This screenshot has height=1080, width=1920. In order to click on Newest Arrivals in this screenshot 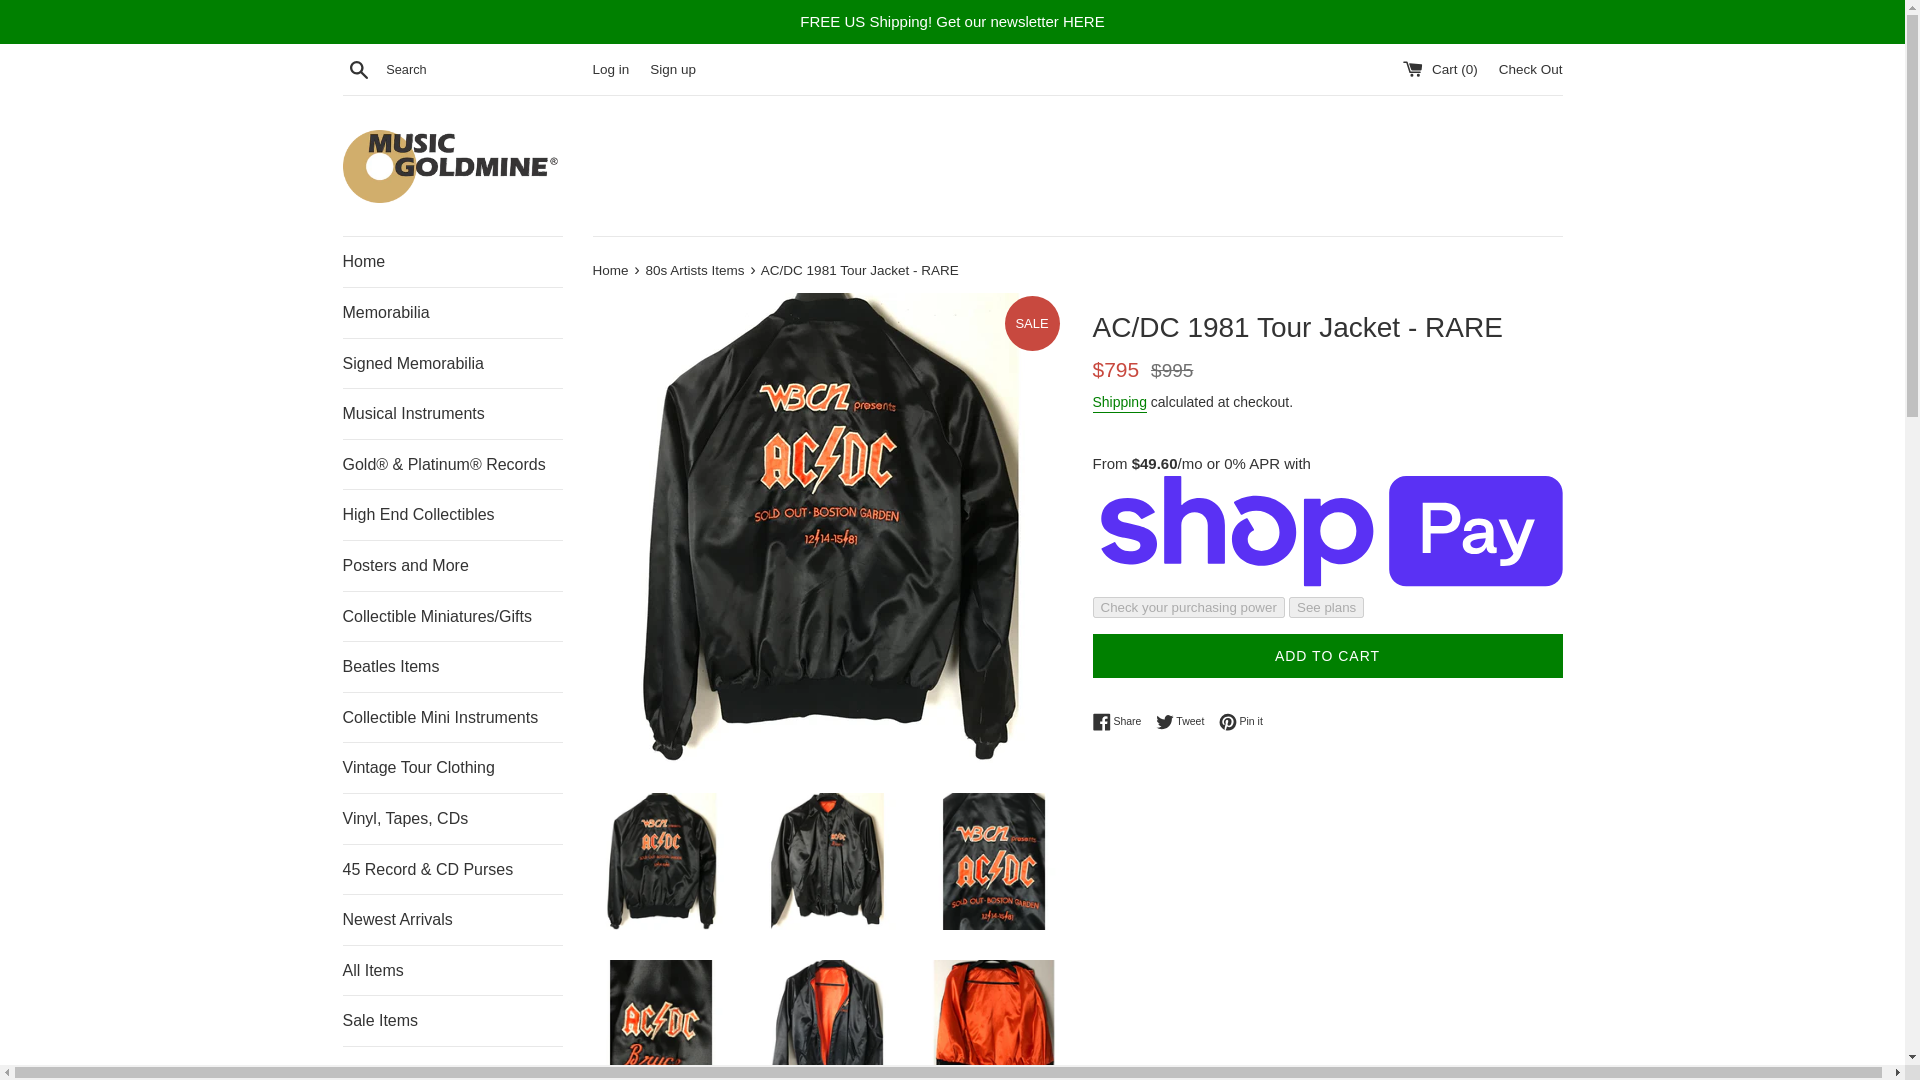, I will do `click(452, 920)`.